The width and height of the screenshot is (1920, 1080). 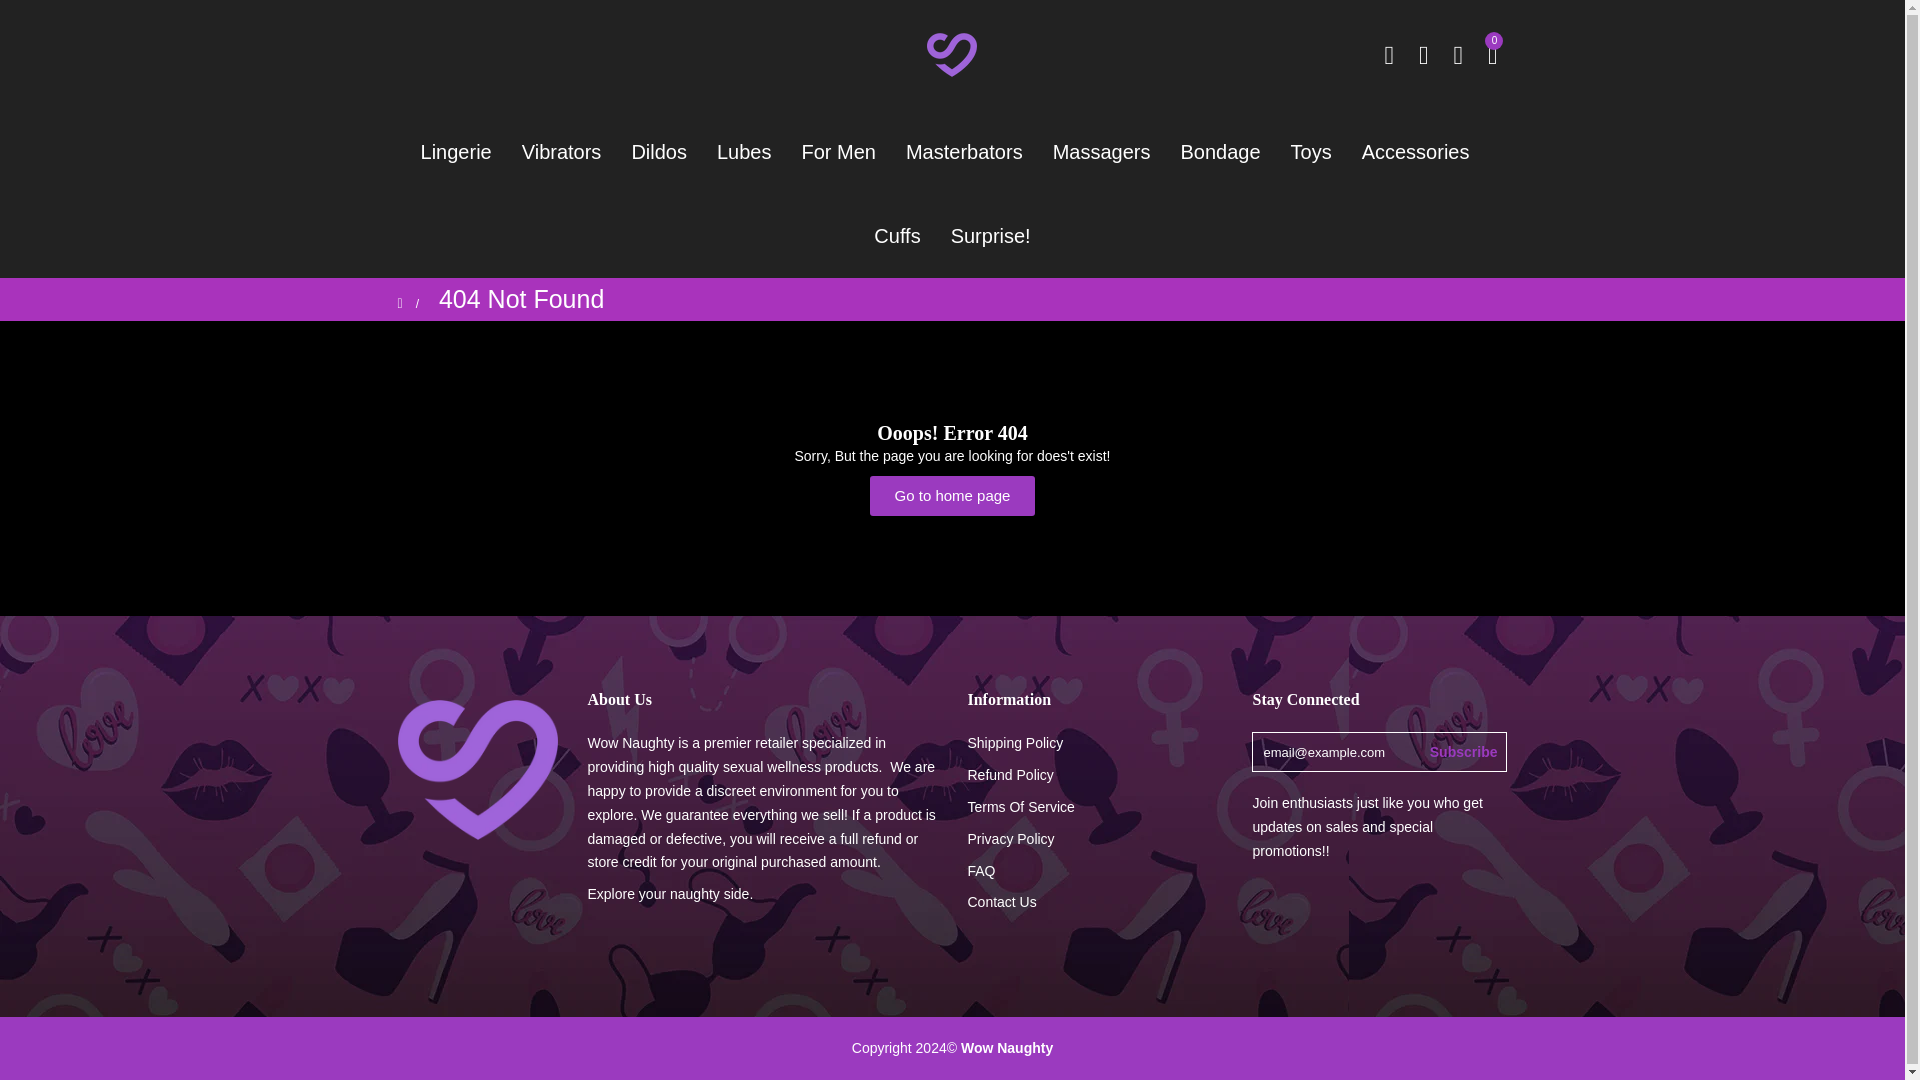 I want to click on Massagers, so click(x=1102, y=152).